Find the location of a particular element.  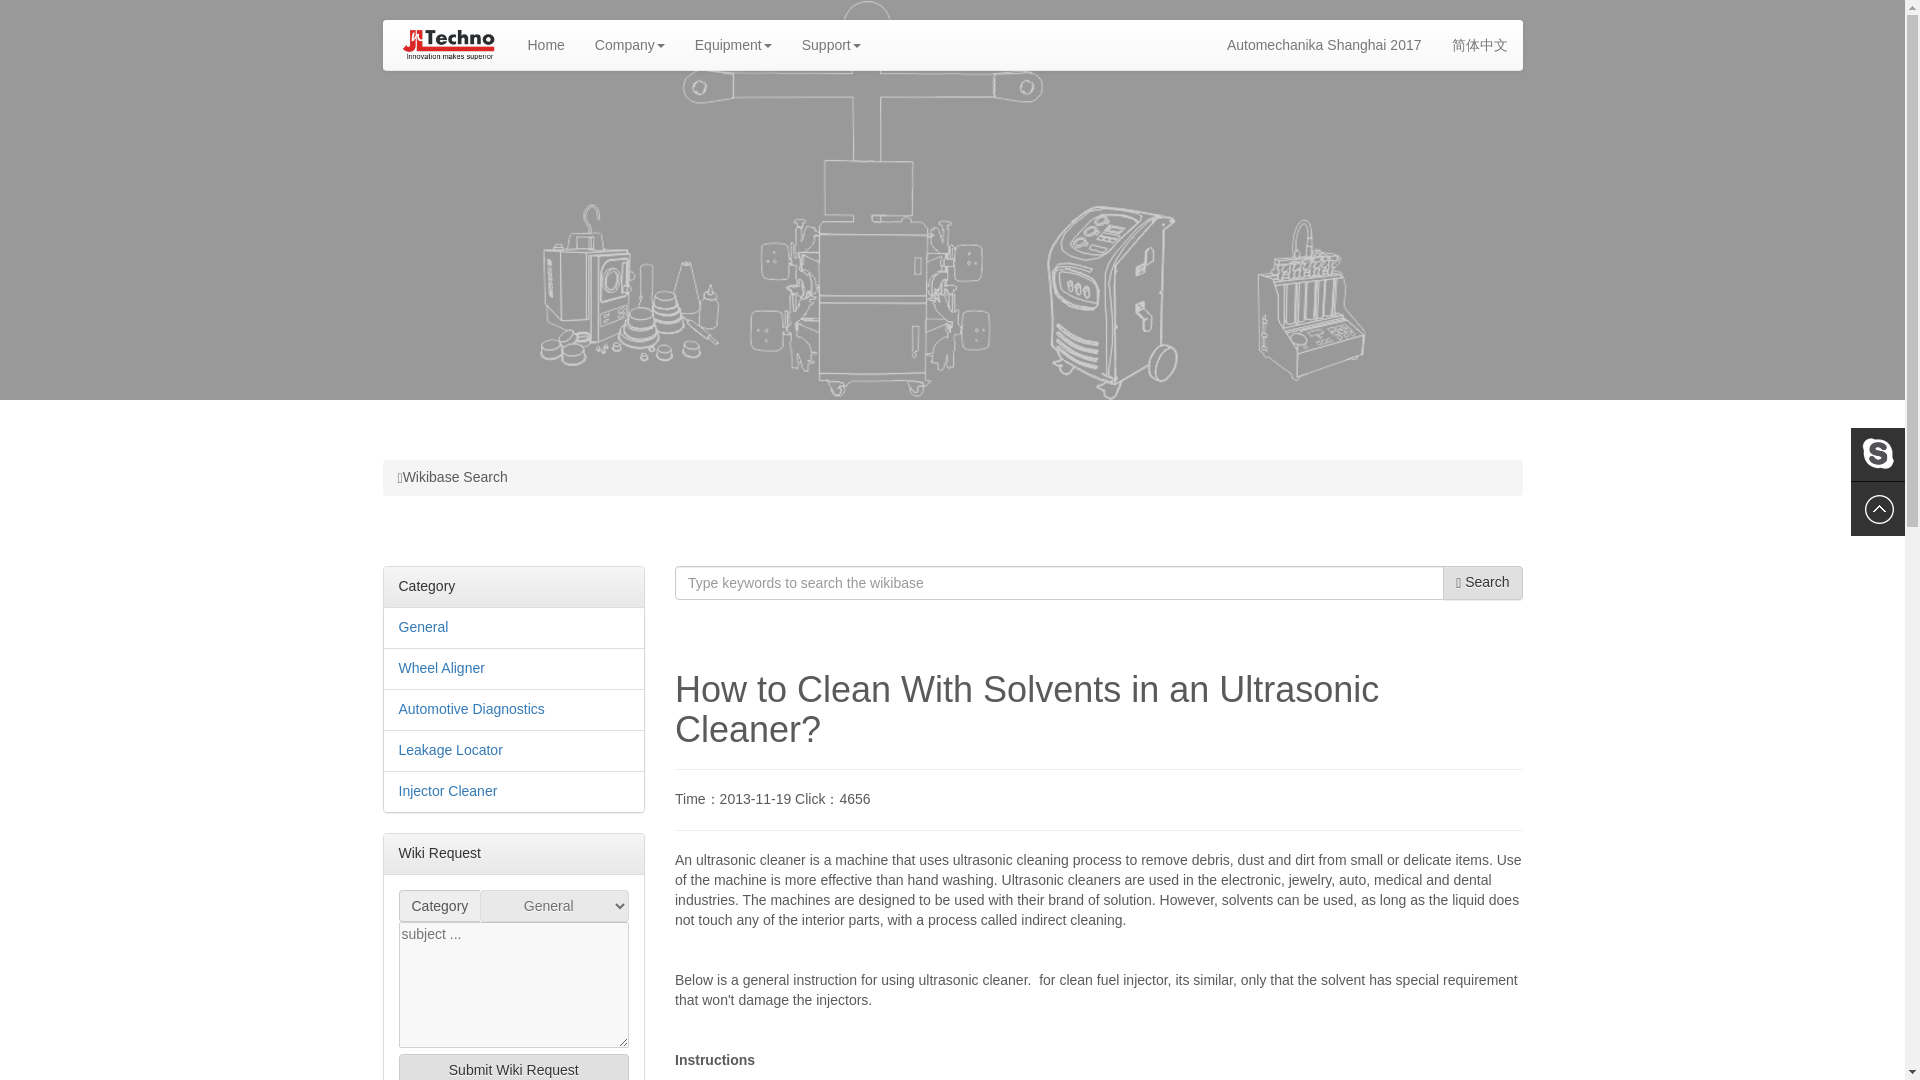

Injector Cleaner is located at coordinates (447, 791).